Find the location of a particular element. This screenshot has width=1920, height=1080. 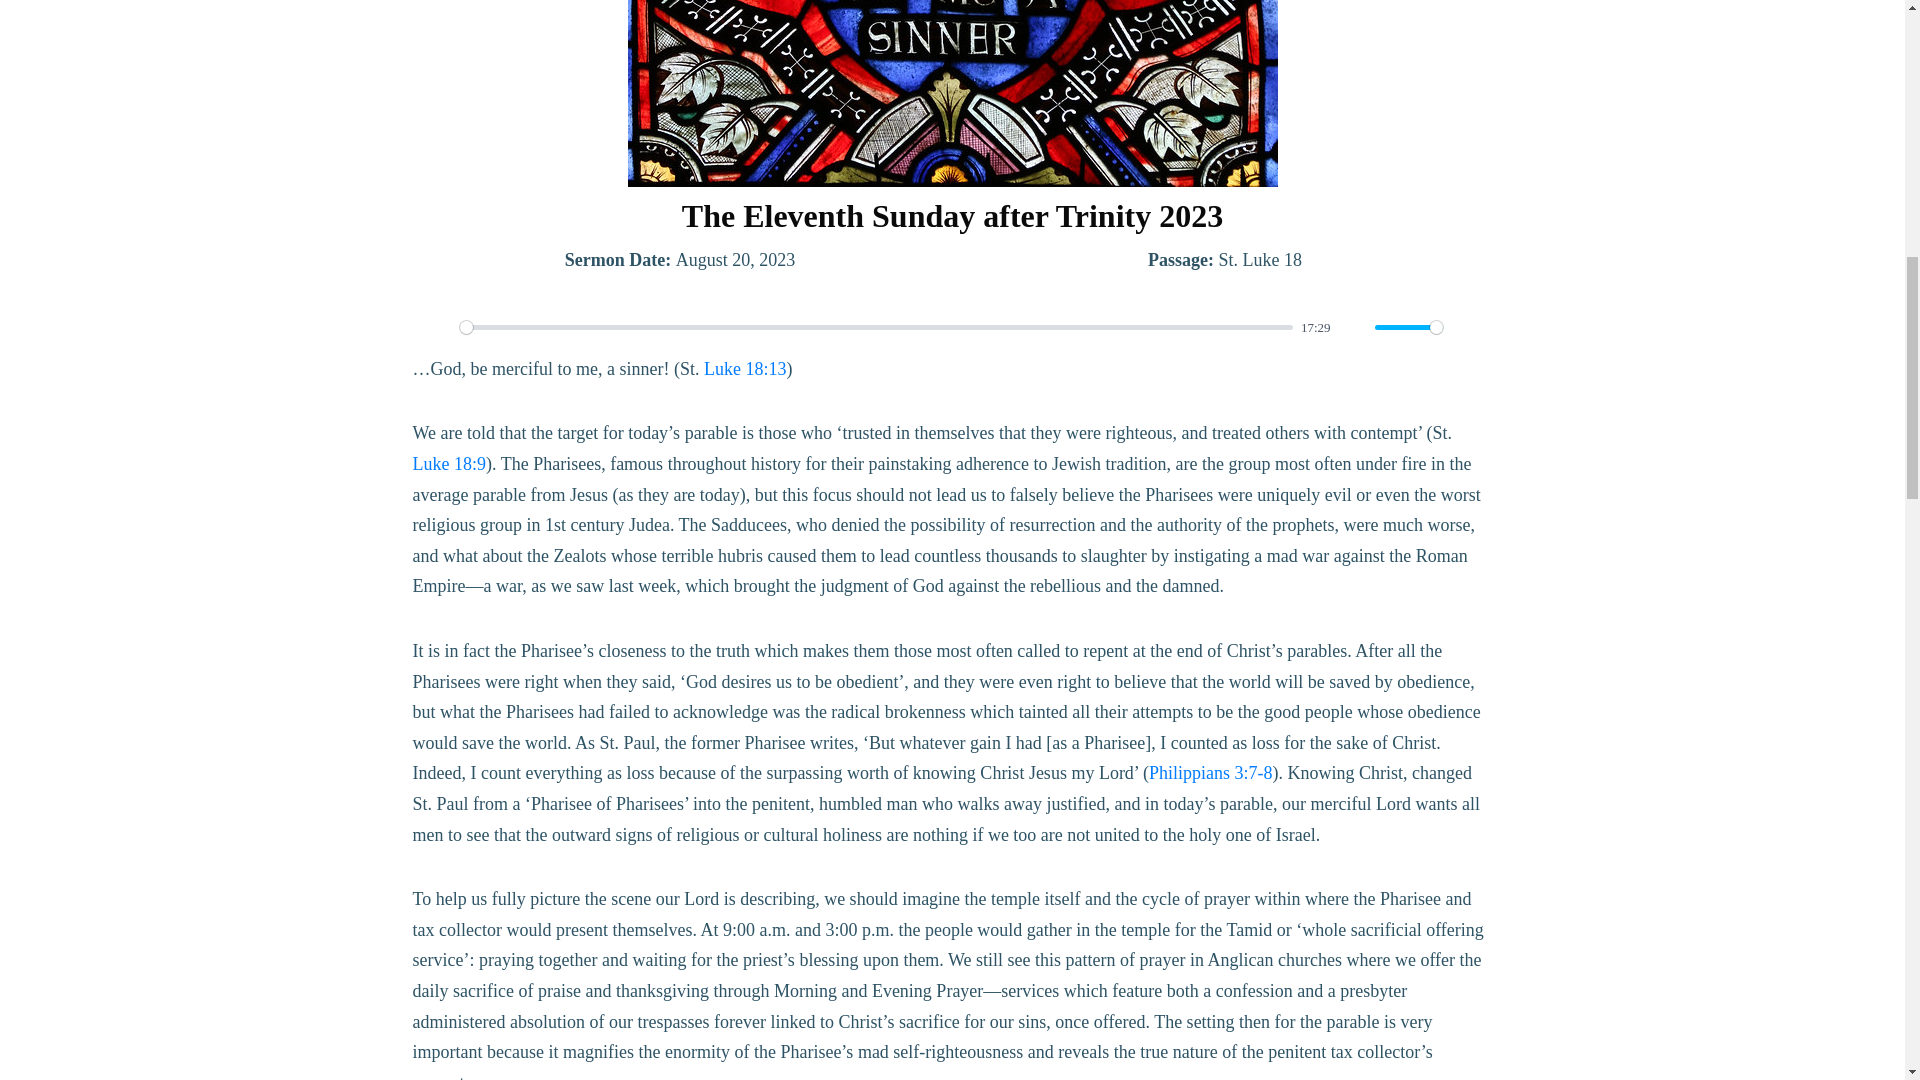

1 is located at coordinates (1408, 326).